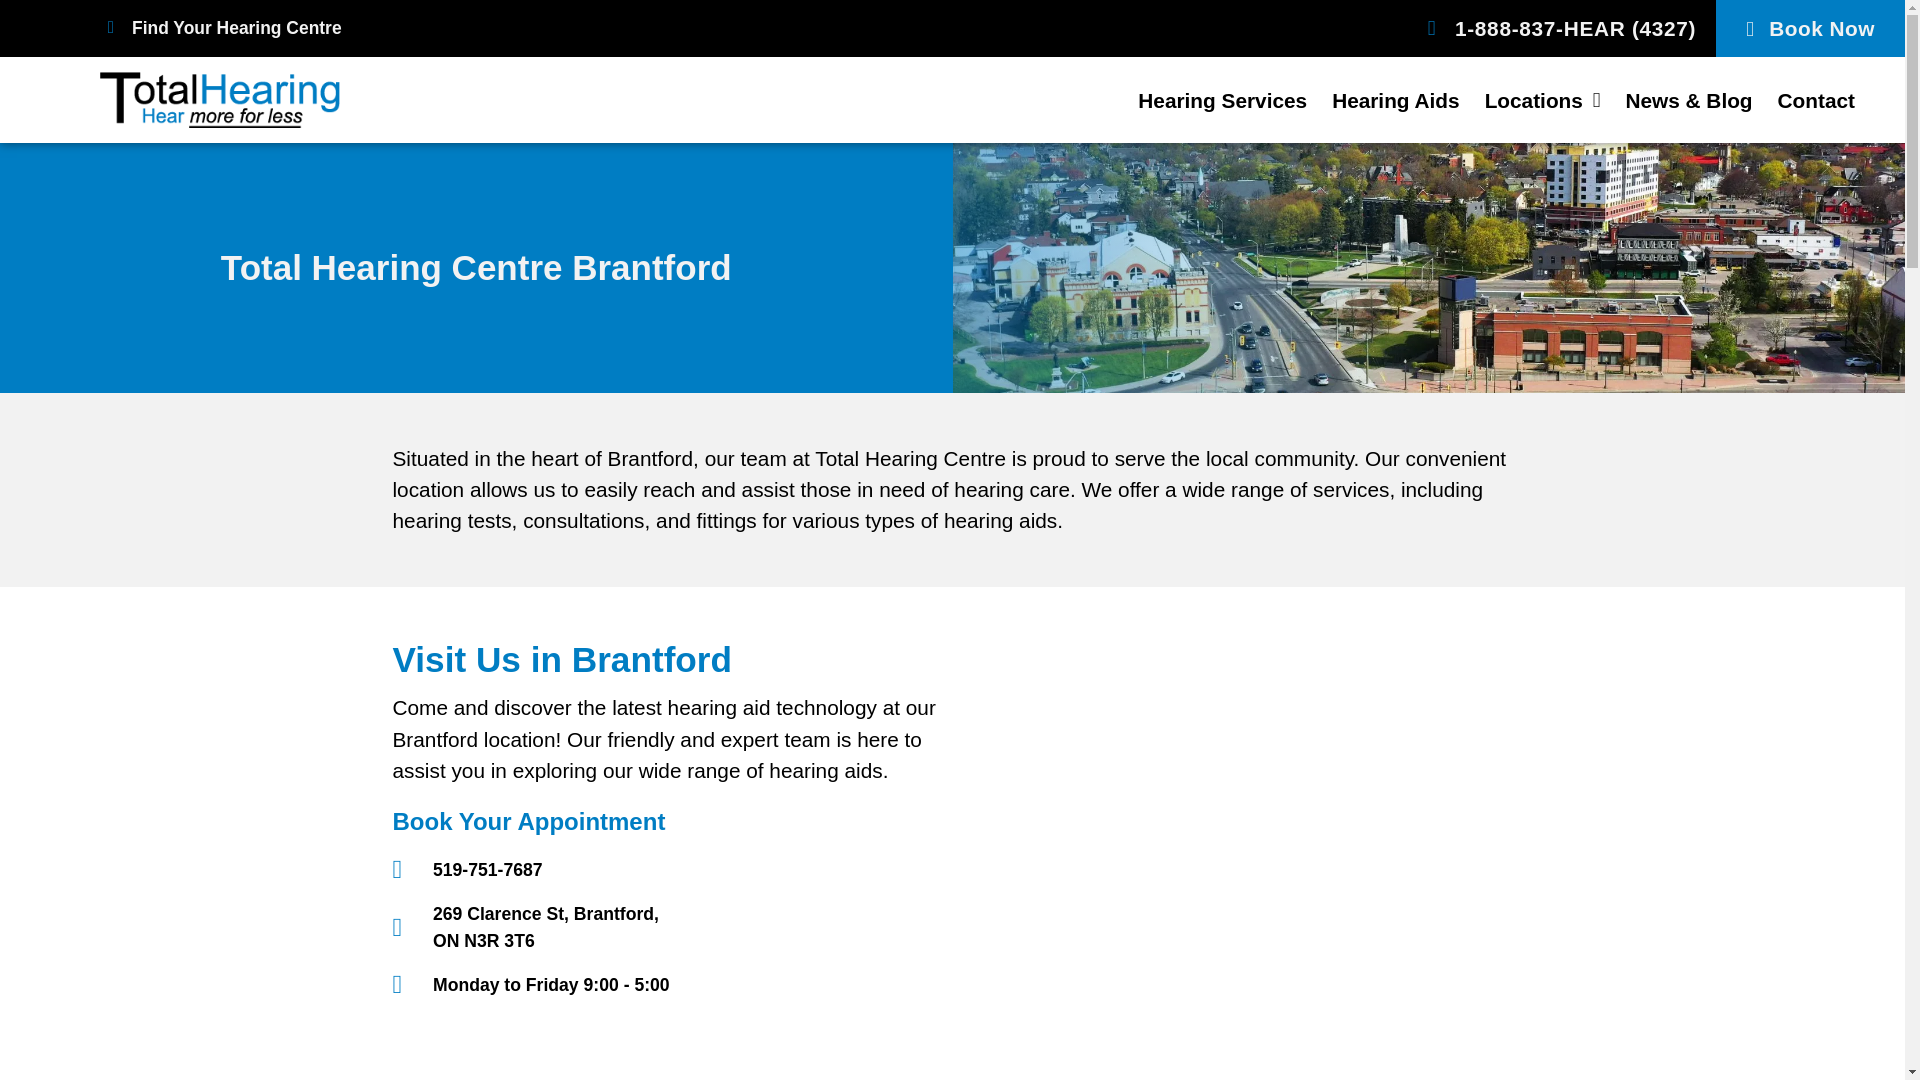 The height and width of the screenshot is (1080, 1920). What do you see at coordinates (1816, 100) in the screenshot?
I see `Contact` at bounding box center [1816, 100].